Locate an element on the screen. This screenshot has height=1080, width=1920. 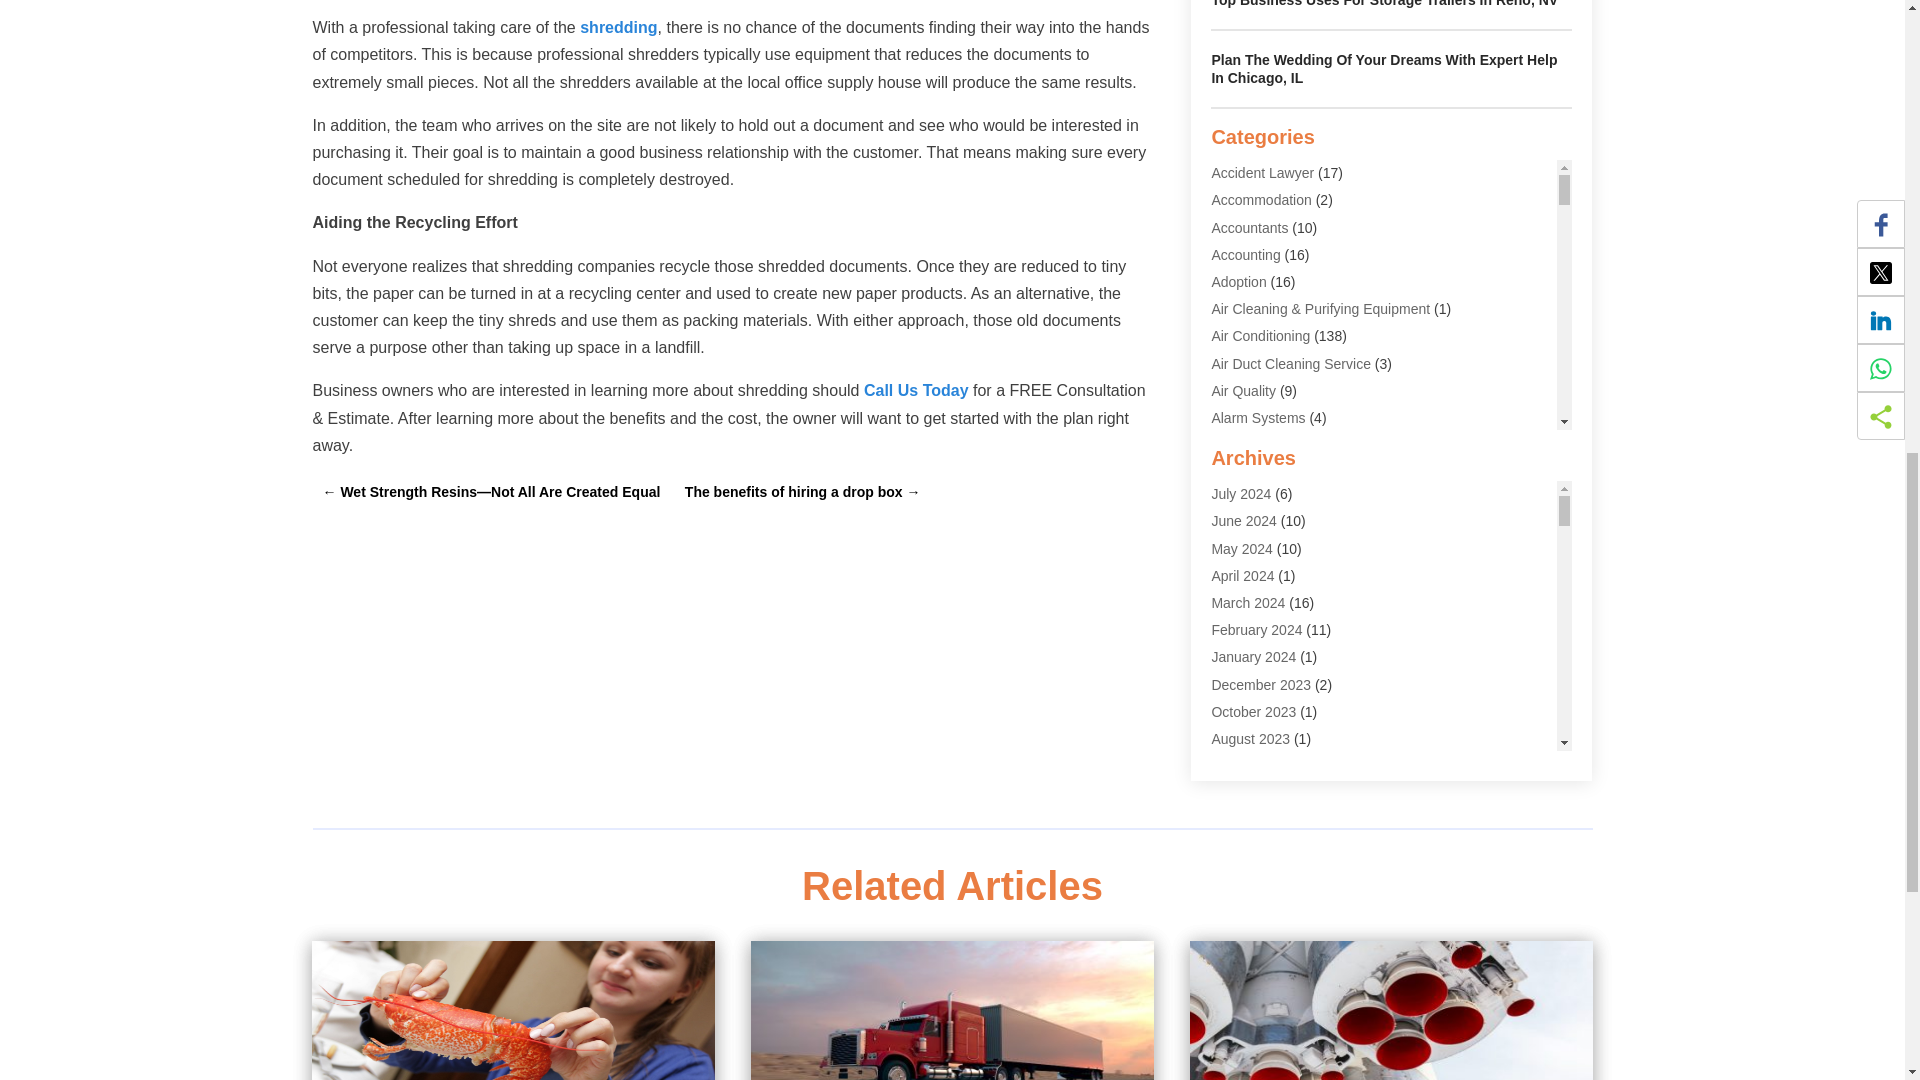
Accommodation is located at coordinates (1261, 200).